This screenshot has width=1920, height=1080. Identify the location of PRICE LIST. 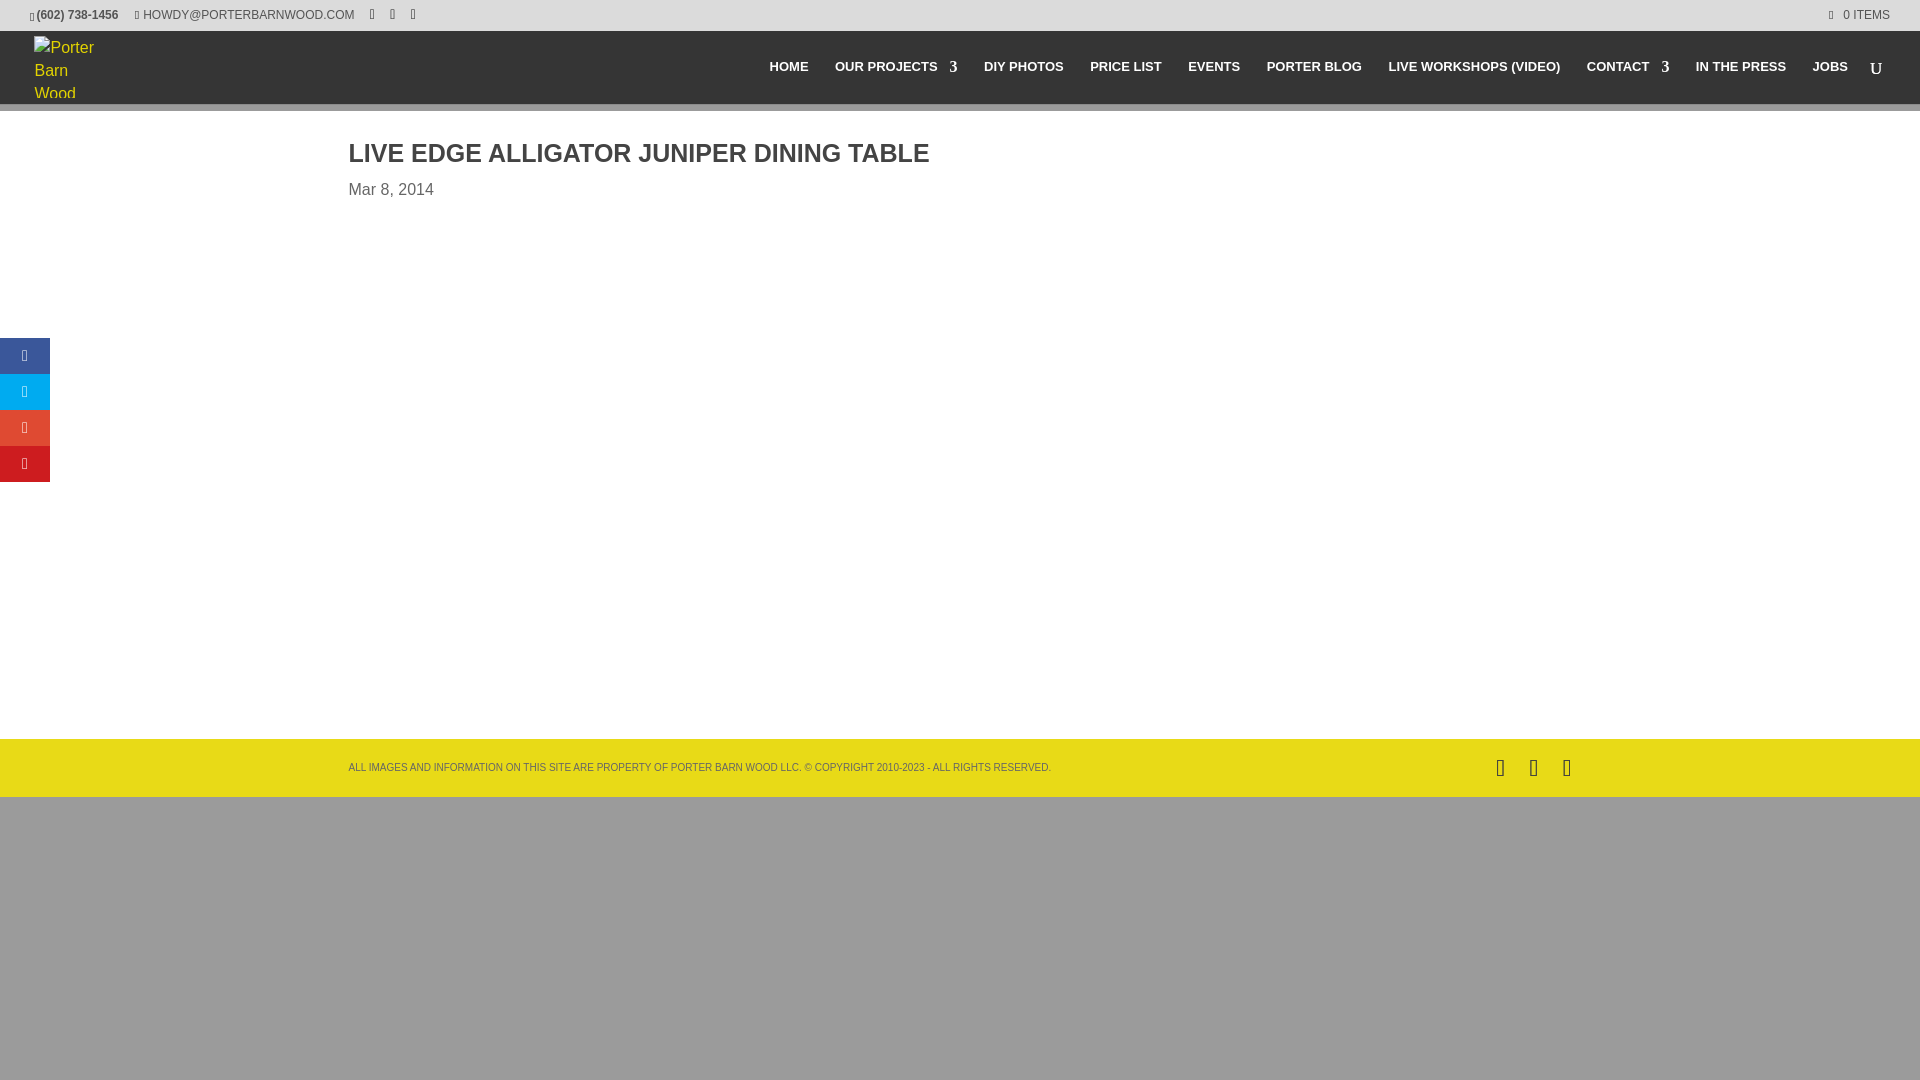
(1126, 82).